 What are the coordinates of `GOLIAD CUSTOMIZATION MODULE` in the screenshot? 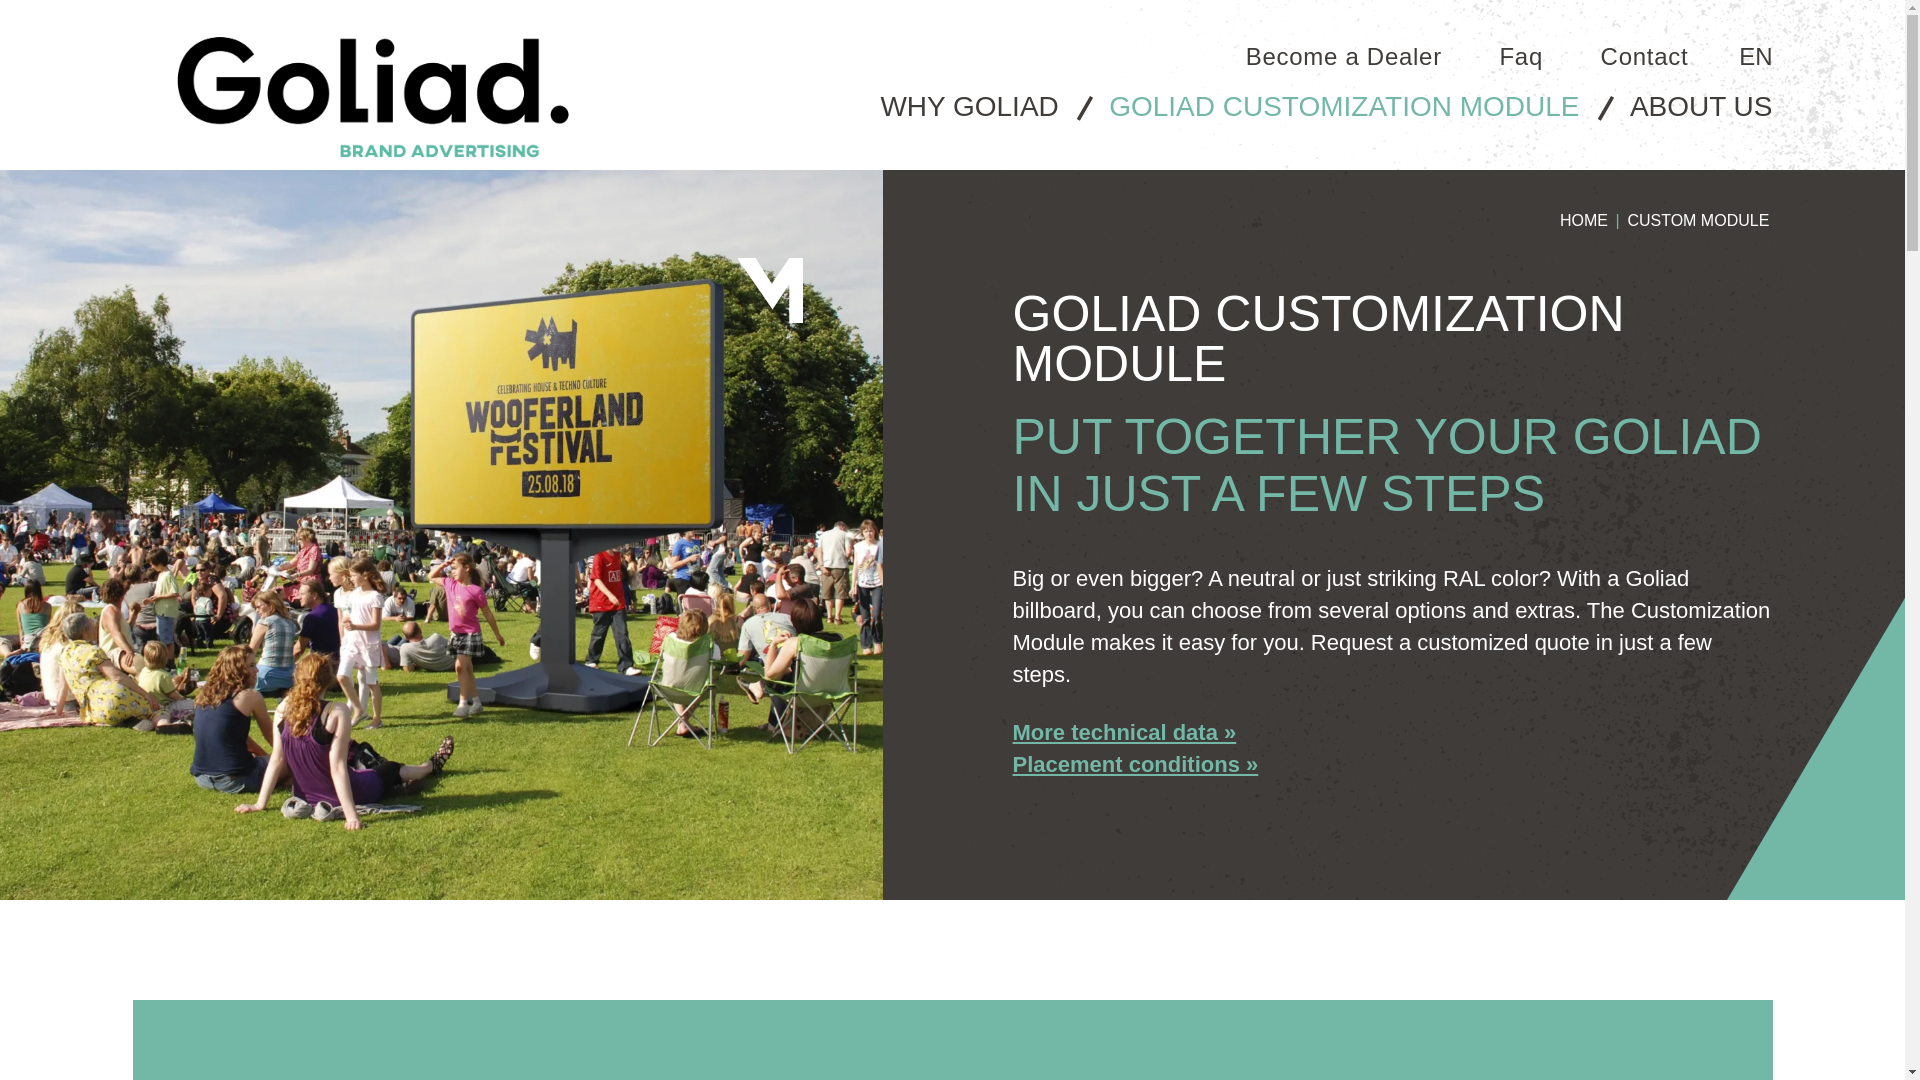 It's located at (1344, 106).